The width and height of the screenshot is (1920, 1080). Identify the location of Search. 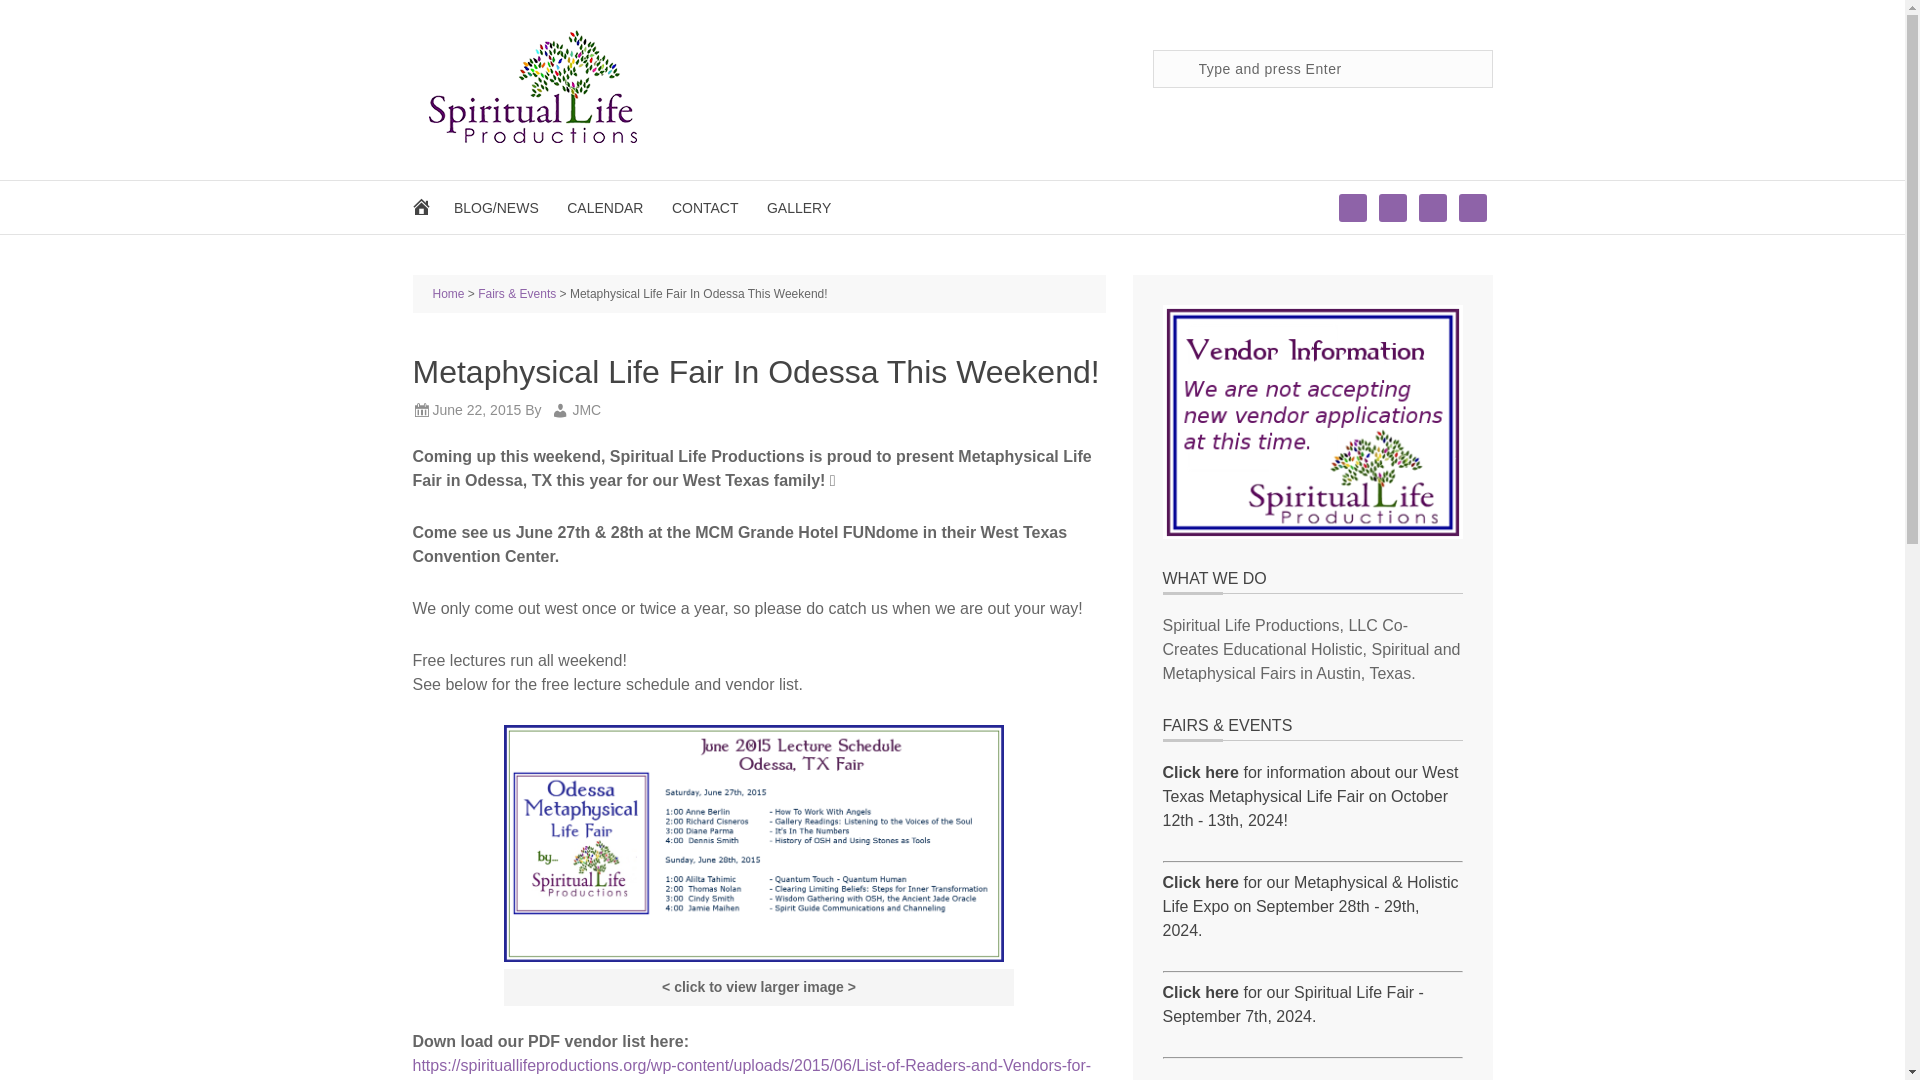
(1521, 58).